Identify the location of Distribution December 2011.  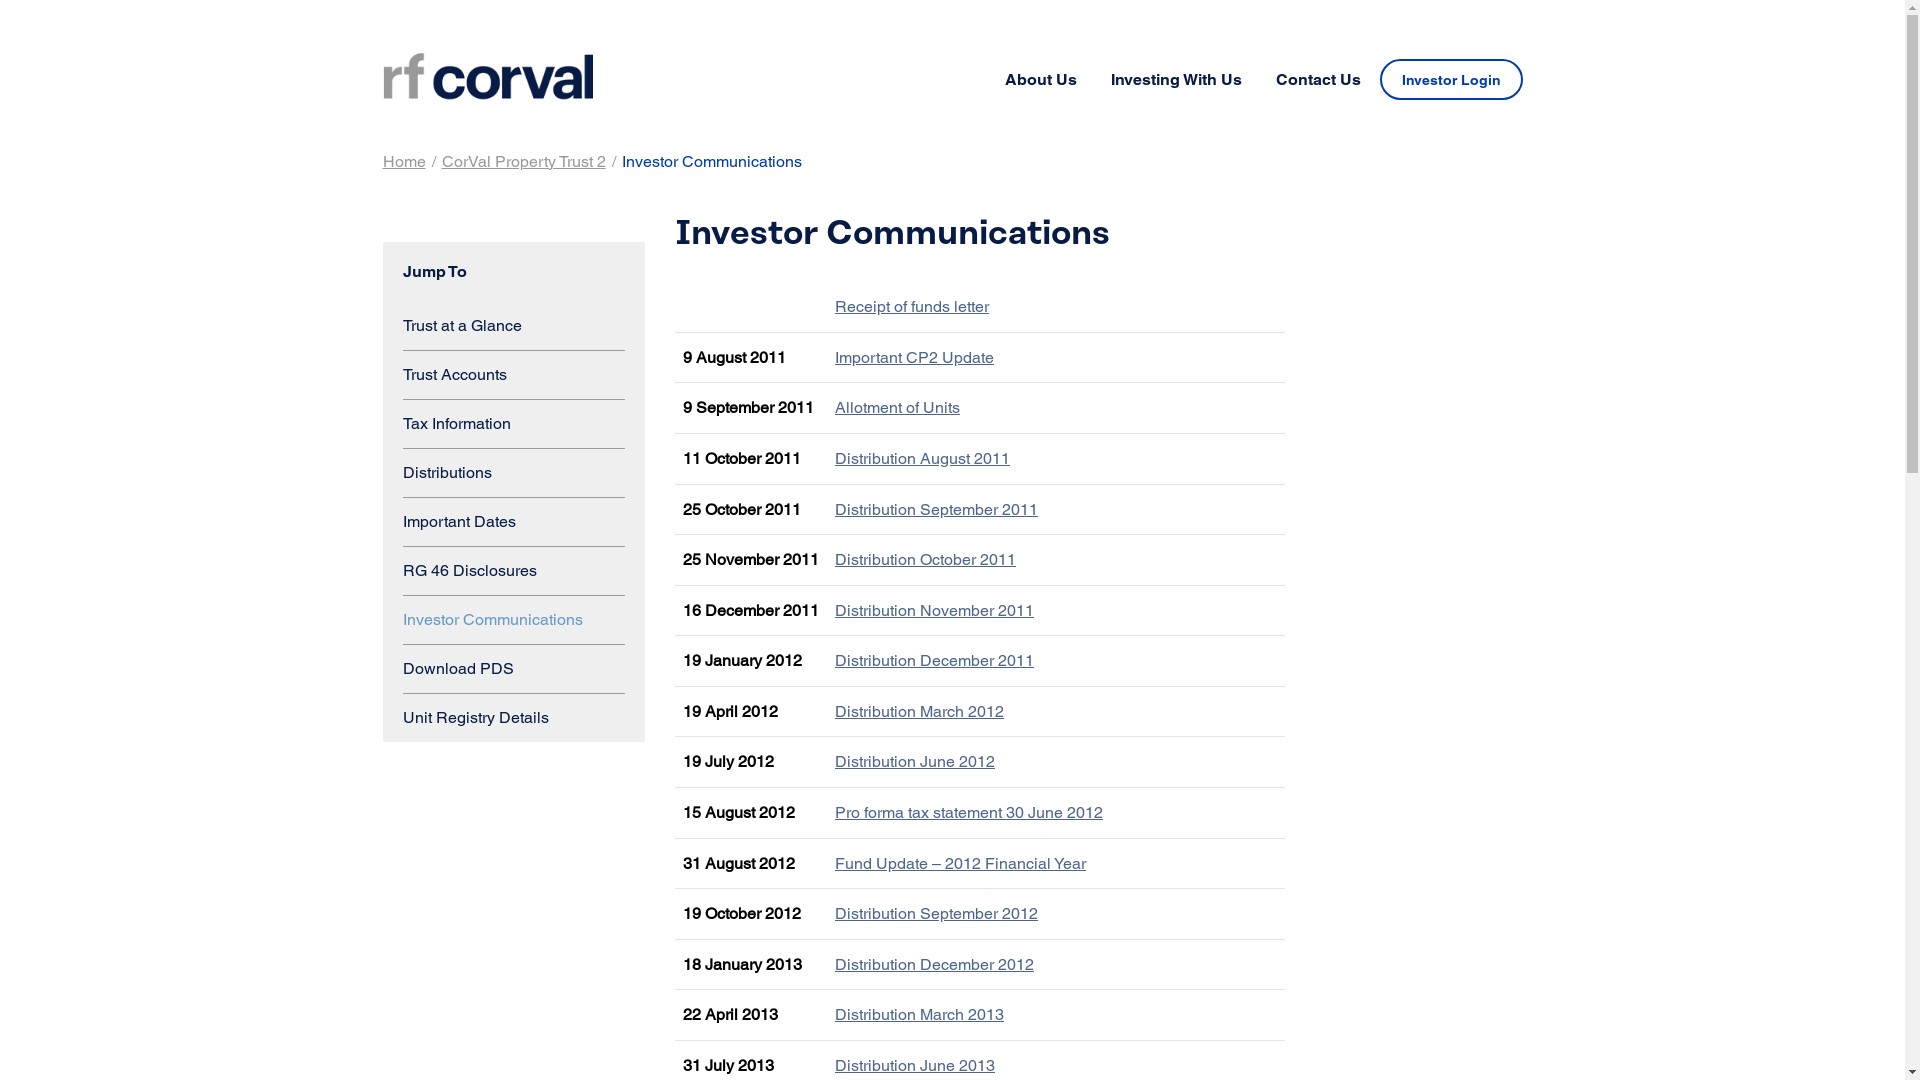
(934, 660).